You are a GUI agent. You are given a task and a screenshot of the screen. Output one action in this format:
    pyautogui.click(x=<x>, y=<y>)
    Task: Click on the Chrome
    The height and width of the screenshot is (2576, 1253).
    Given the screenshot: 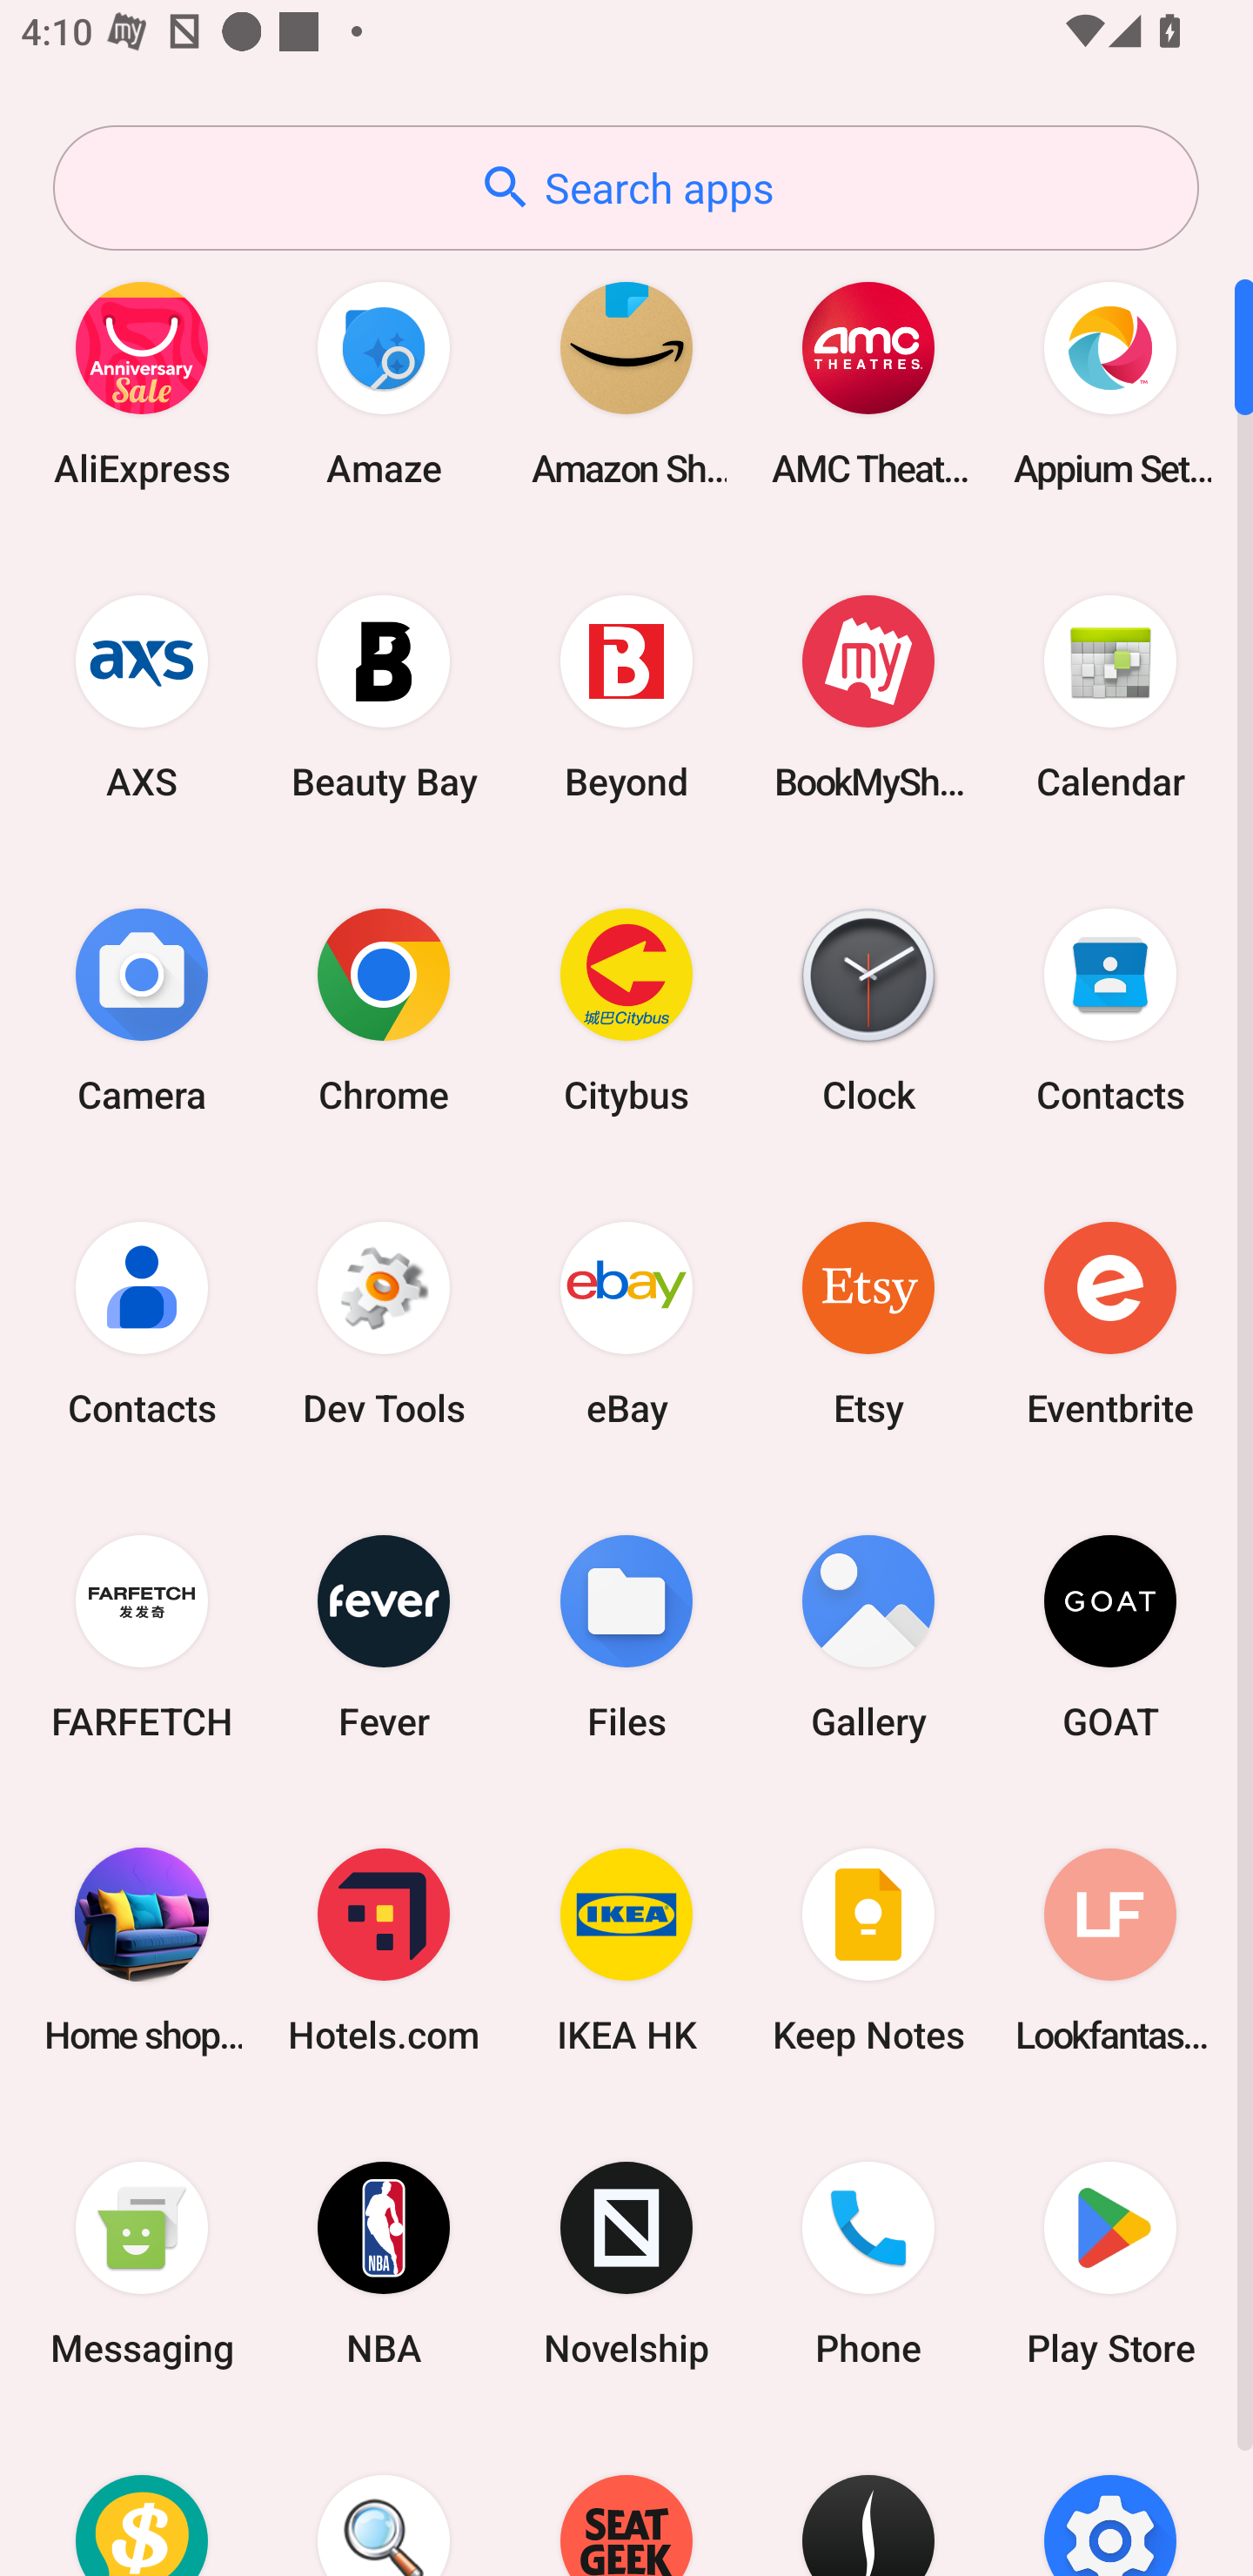 What is the action you would take?
    pyautogui.click(x=384, y=1010)
    